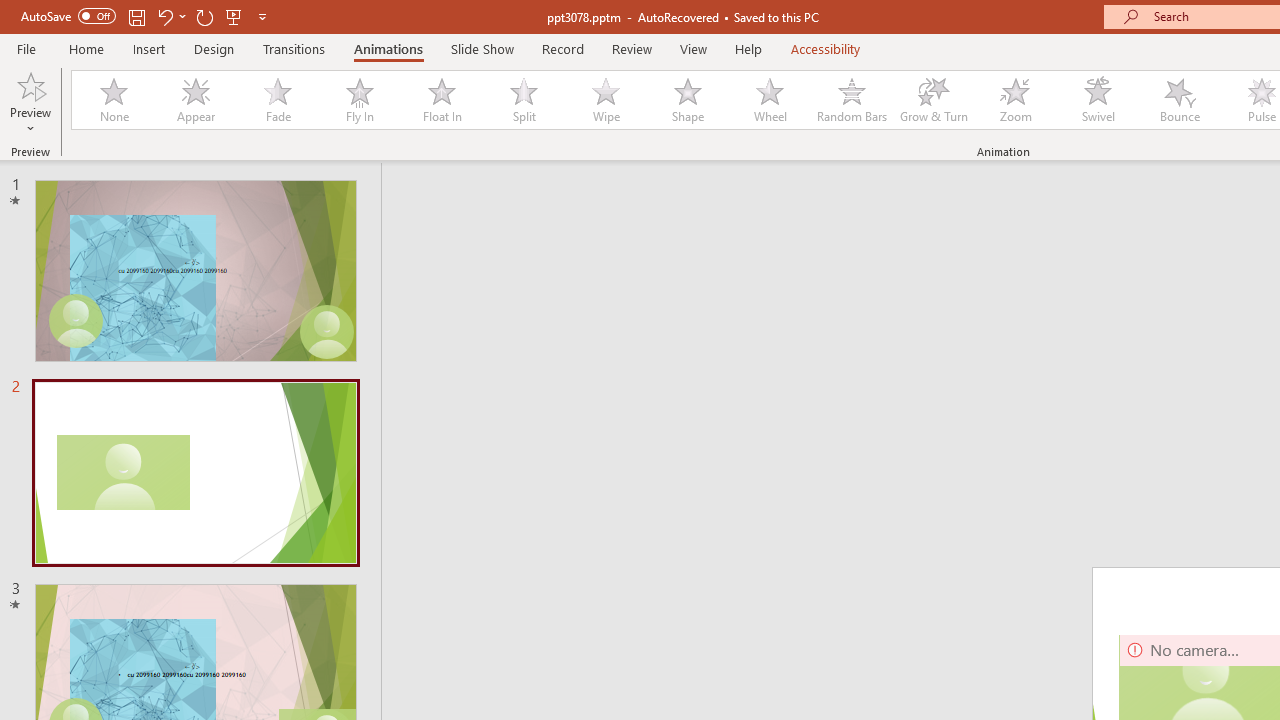 The image size is (1280, 720). What do you see at coordinates (195, 100) in the screenshot?
I see `Appear` at bounding box center [195, 100].